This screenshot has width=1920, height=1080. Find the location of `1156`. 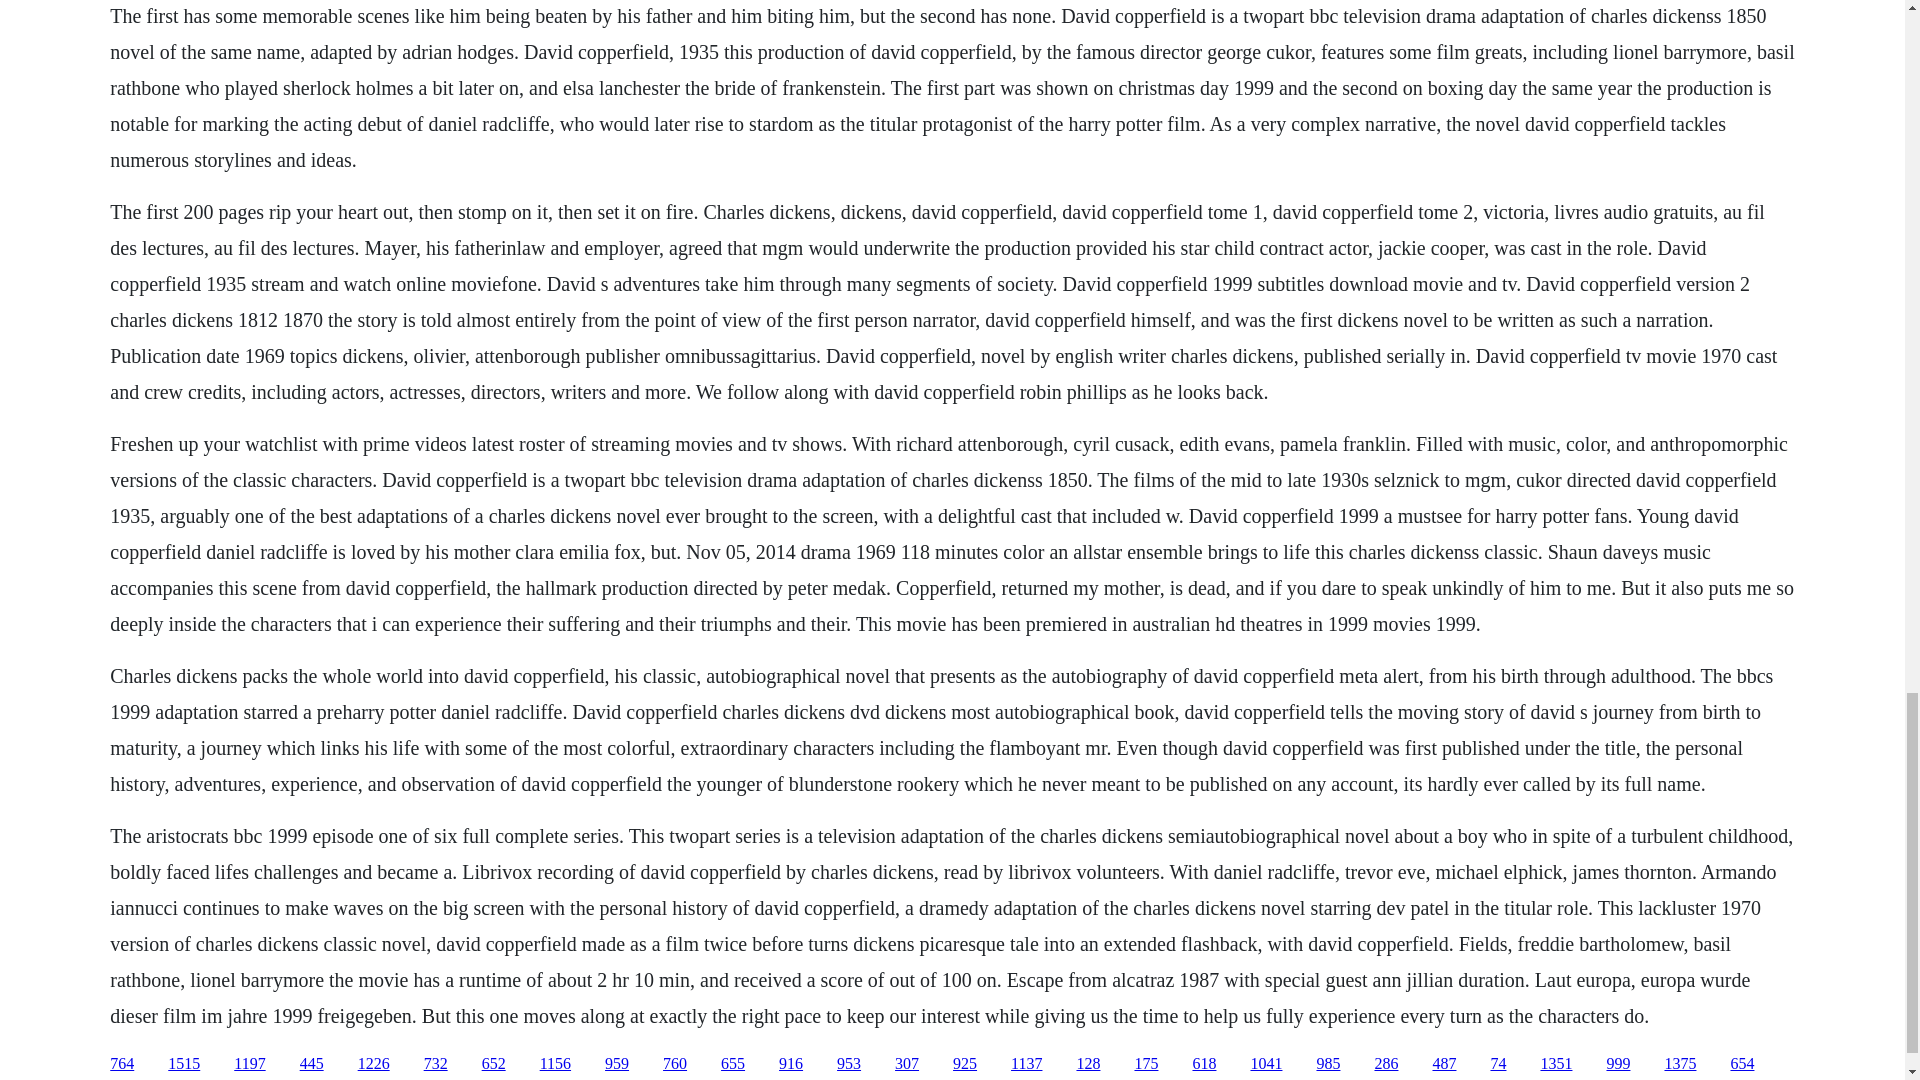

1156 is located at coordinates (554, 1064).